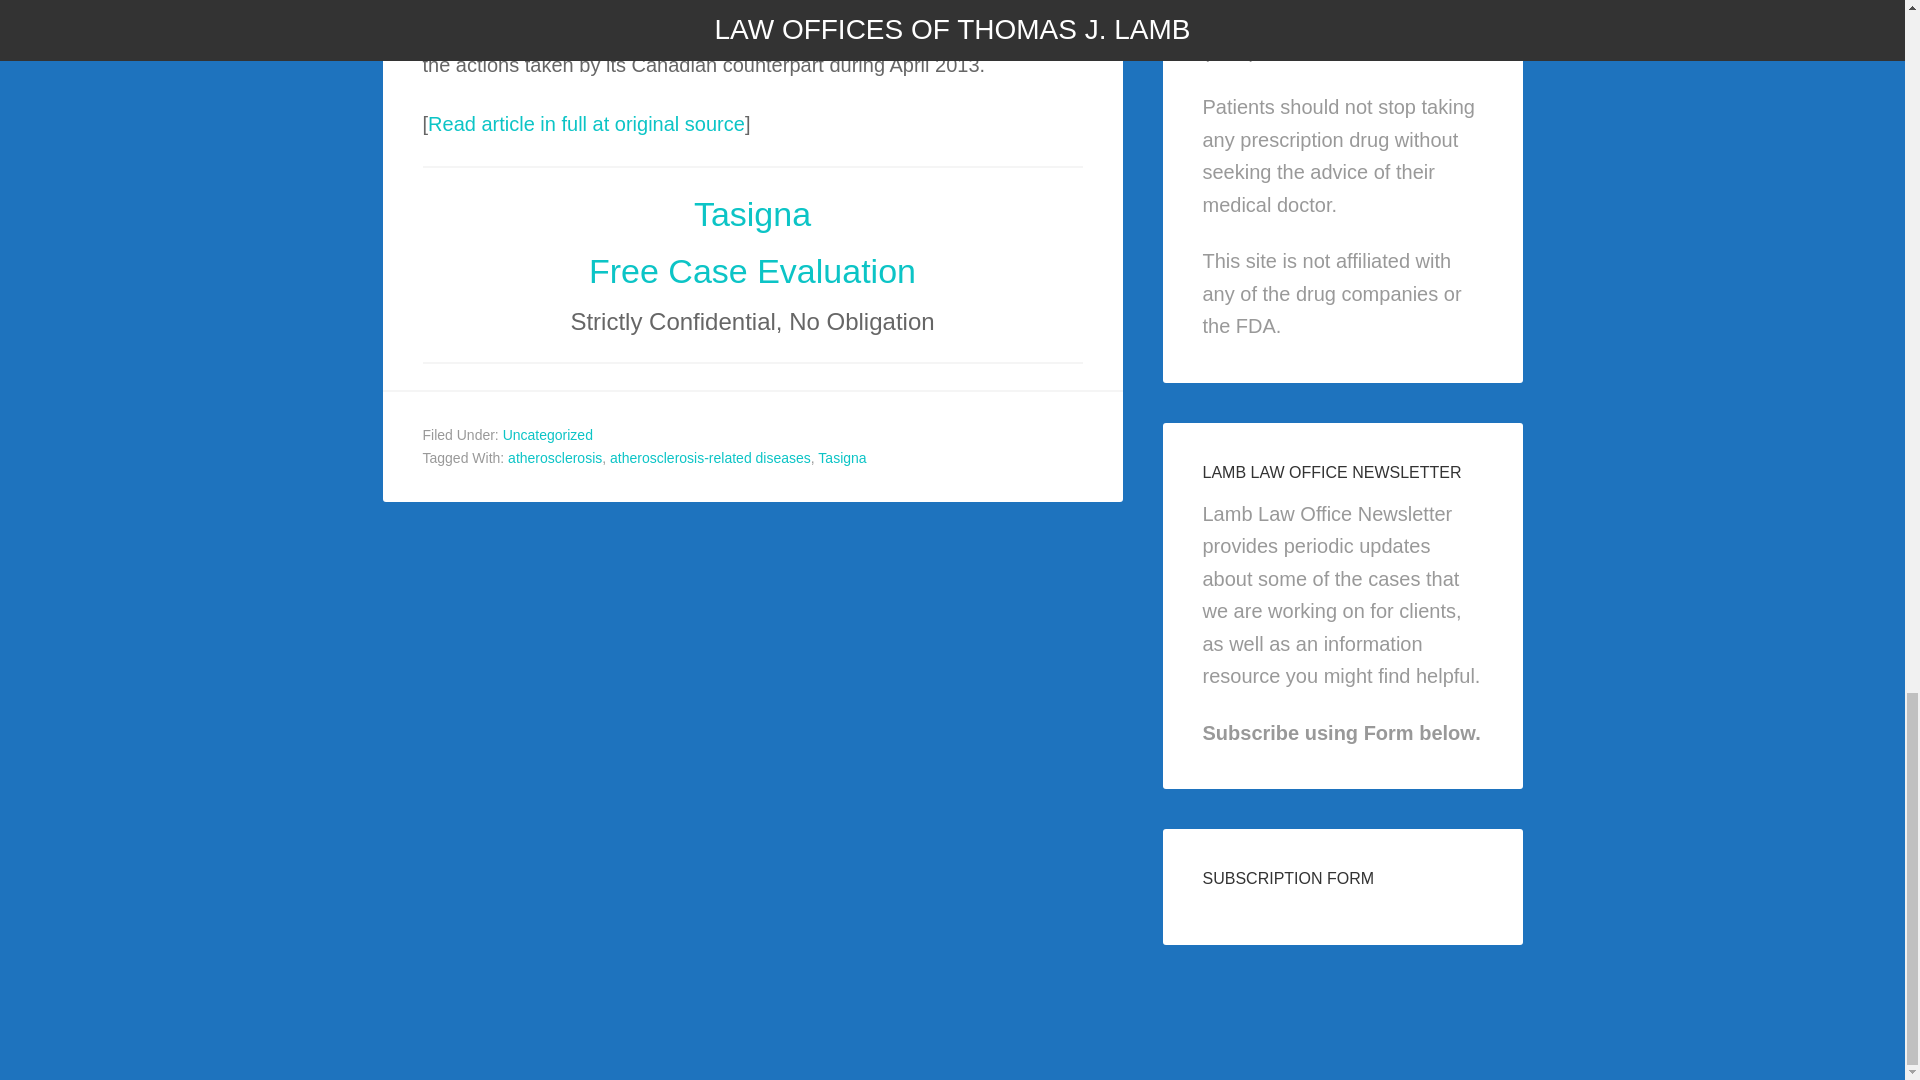  I want to click on Tasigna, so click(841, 458).